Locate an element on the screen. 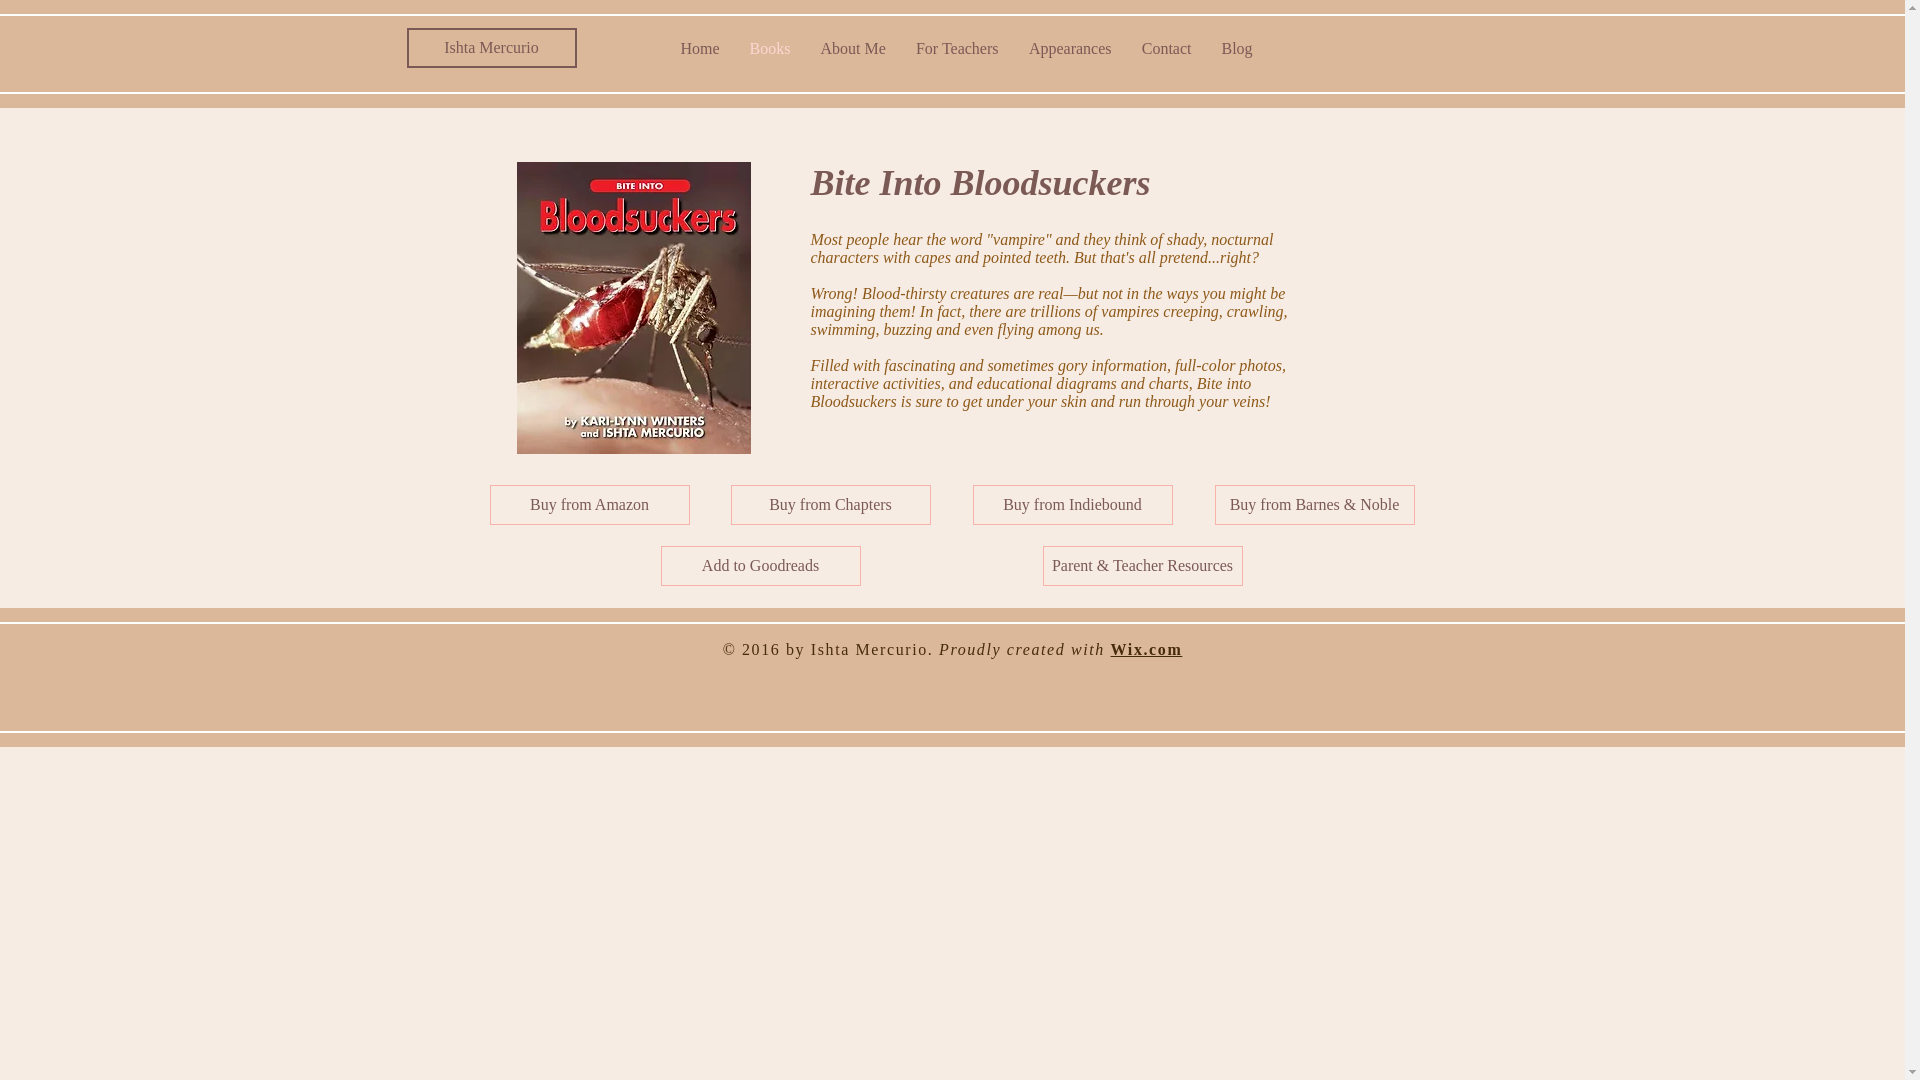 This screenshot has width=1920, height=1080. For Teachers is located at coordinates (956, 48).